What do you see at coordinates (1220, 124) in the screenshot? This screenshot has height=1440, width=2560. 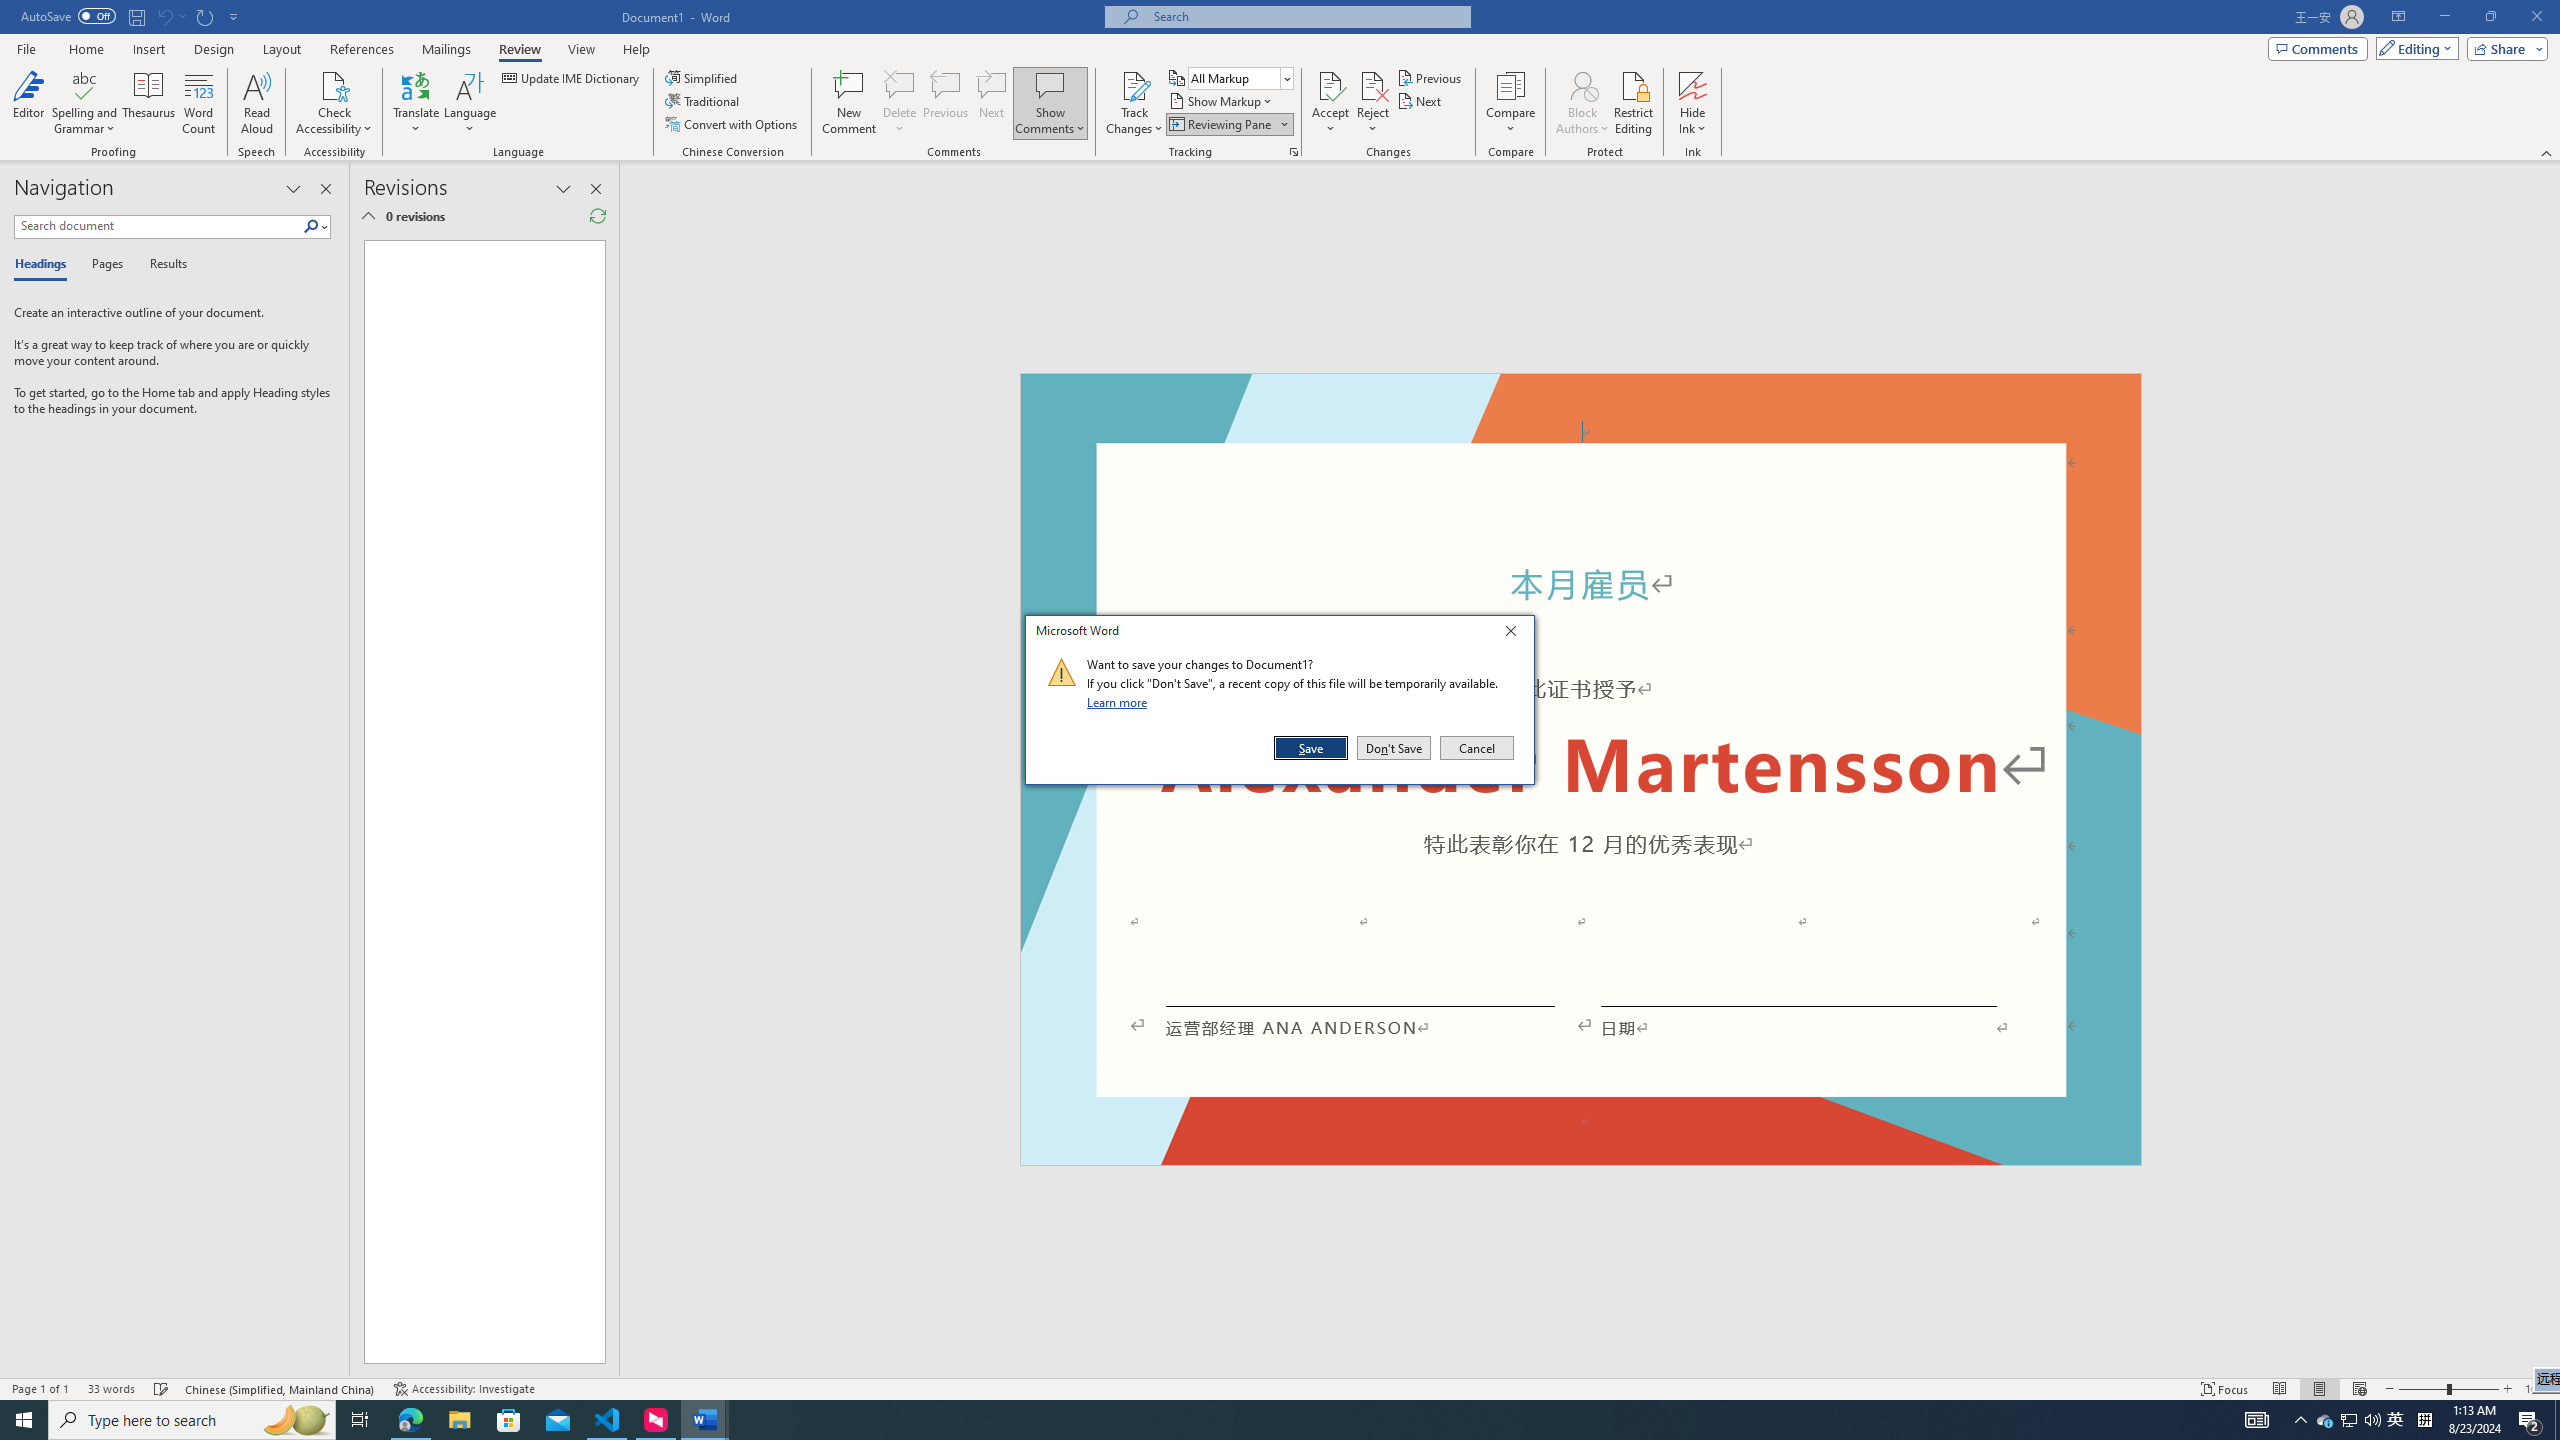 I see `Reviewing Pane` at bounding box center [1220, 124].